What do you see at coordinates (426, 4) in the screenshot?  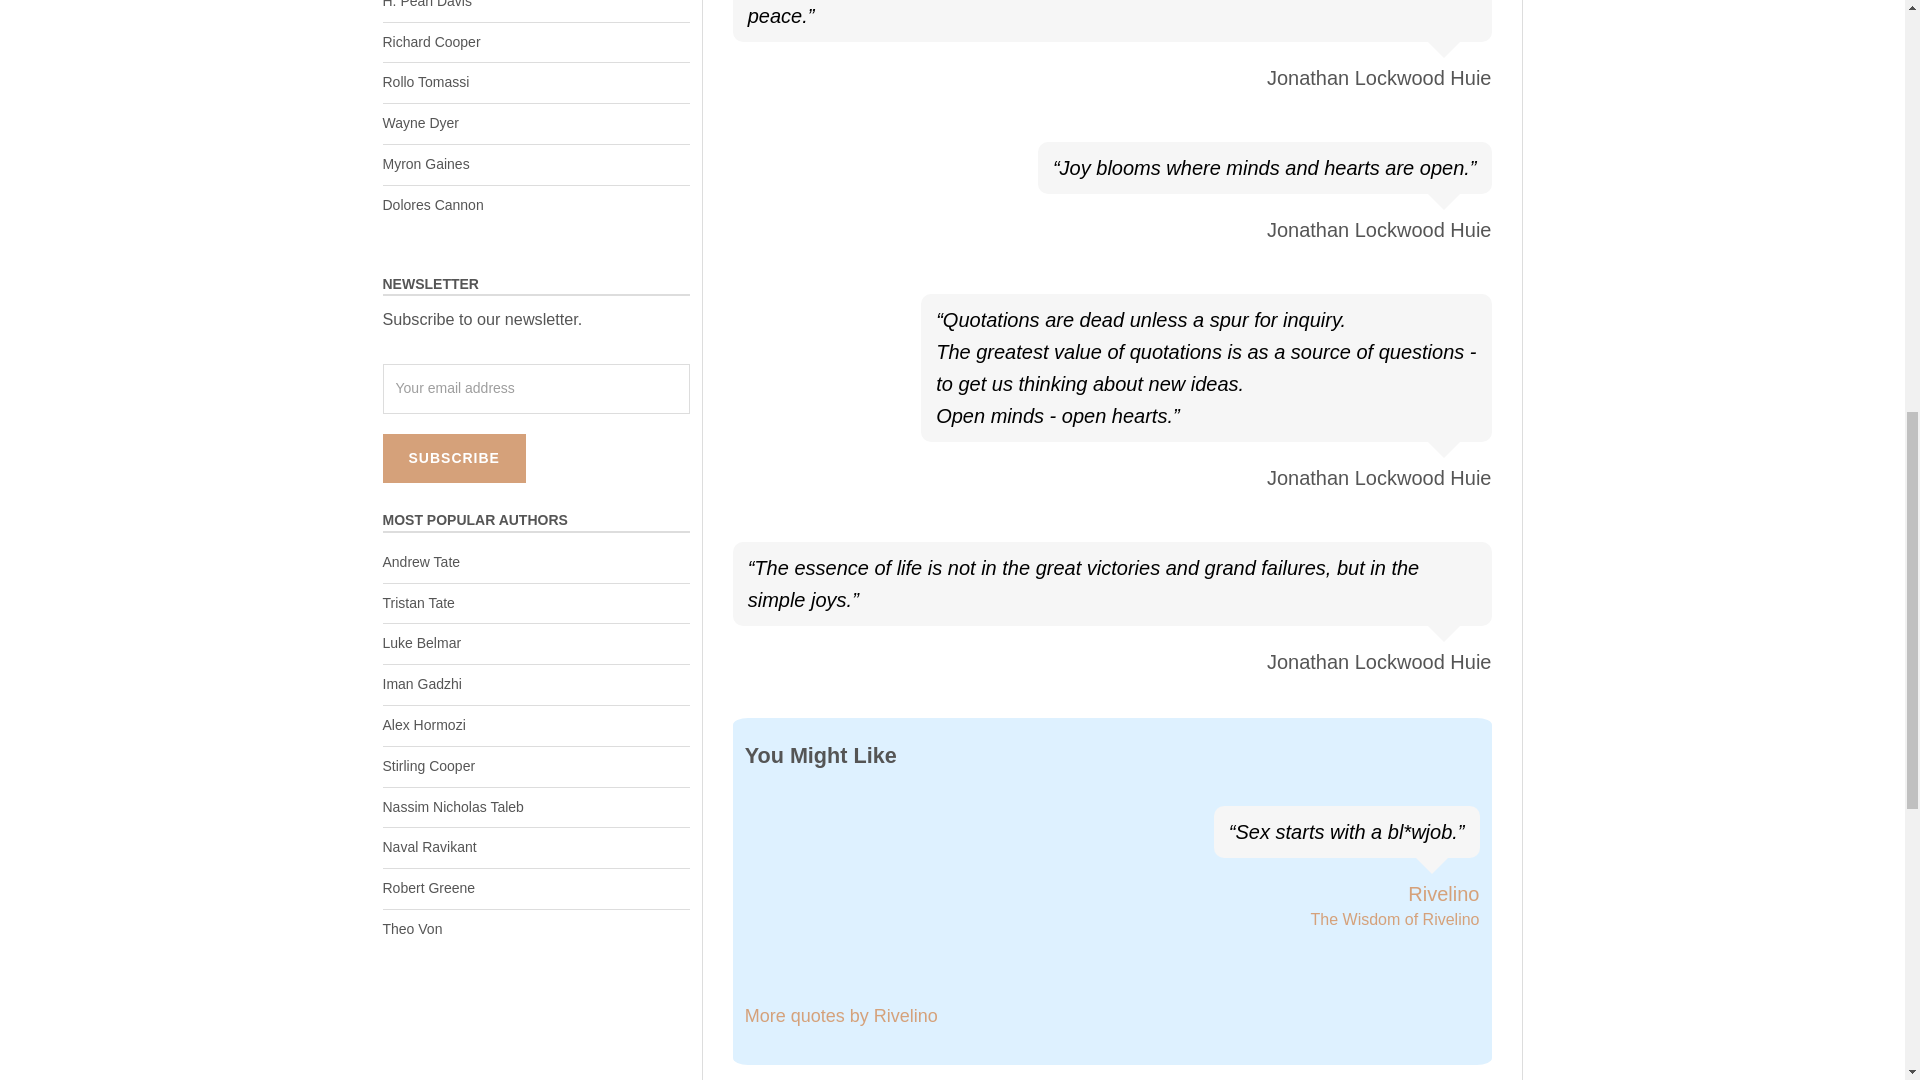 I see `H. Pearl Davis` at bounding box center [426, 4].